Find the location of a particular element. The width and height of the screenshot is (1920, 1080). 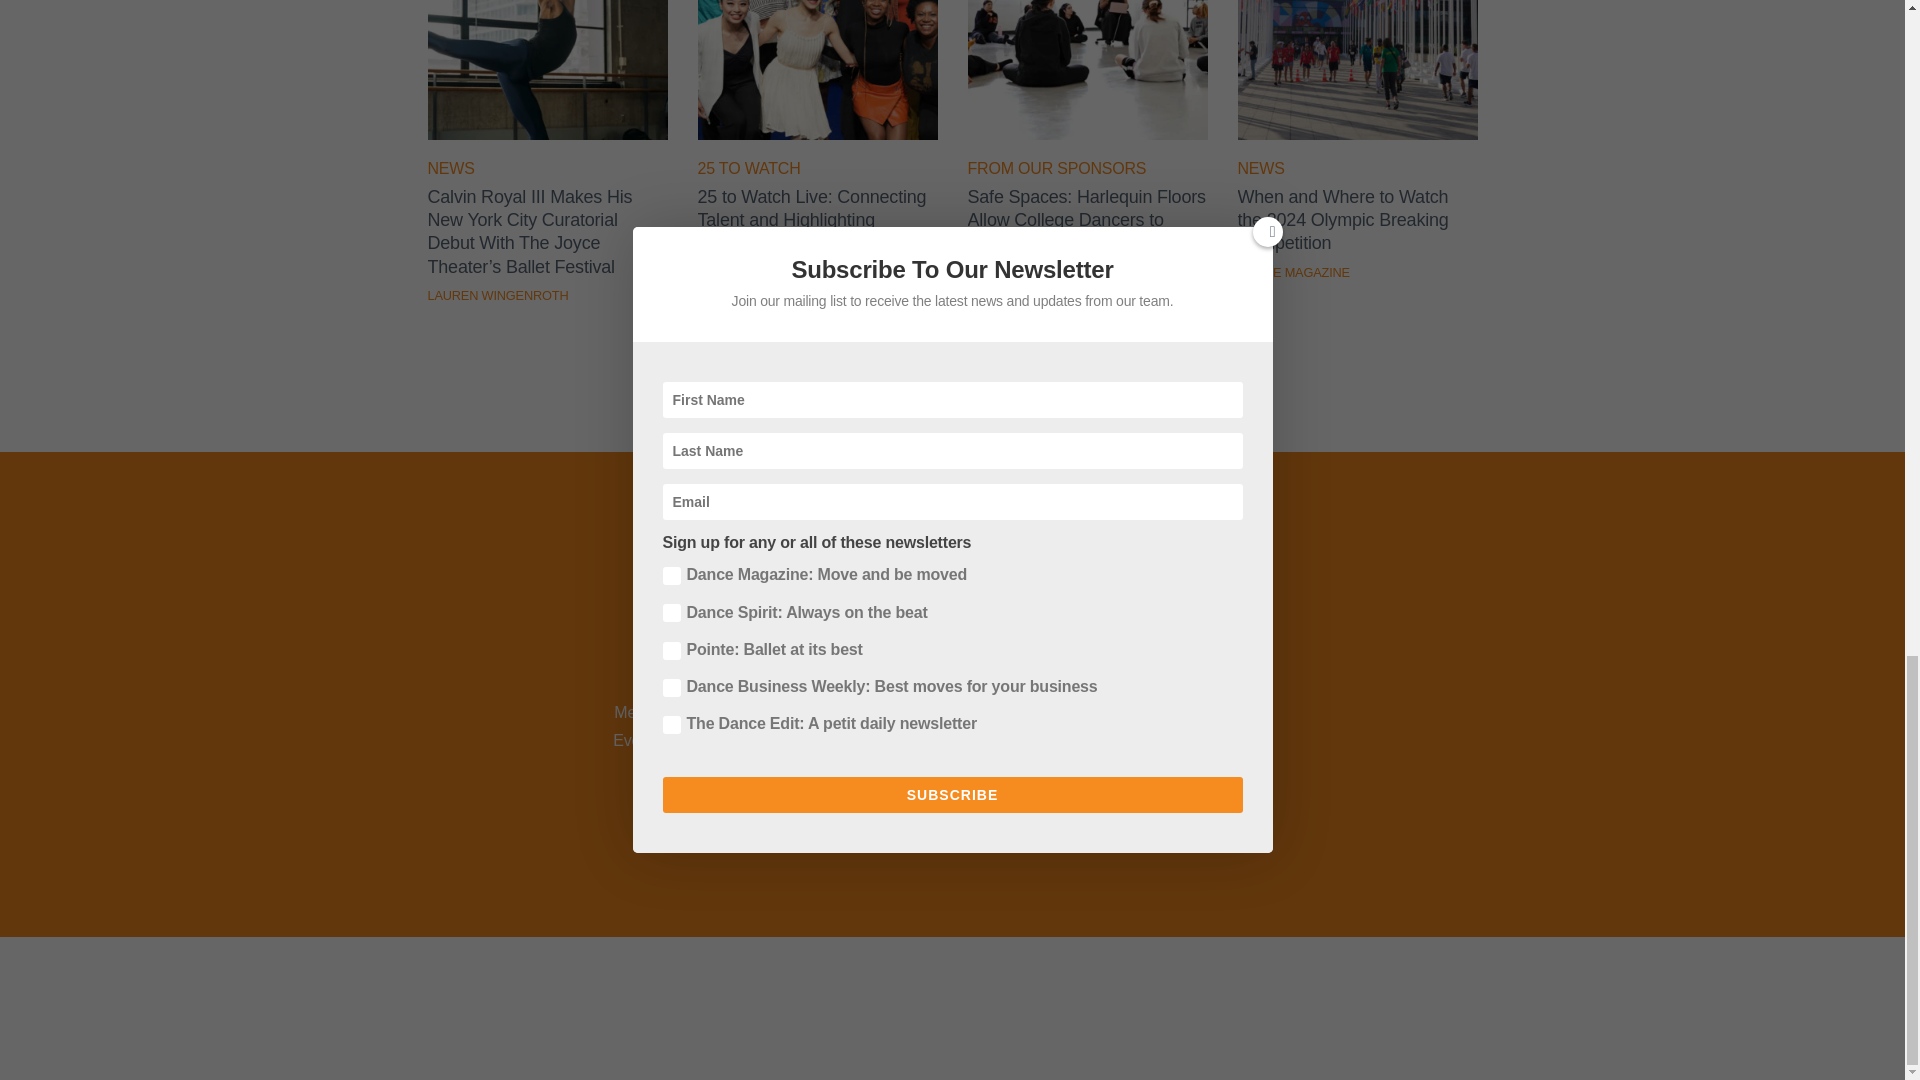

Follow on Twitter is located at coordinates (874, 643).